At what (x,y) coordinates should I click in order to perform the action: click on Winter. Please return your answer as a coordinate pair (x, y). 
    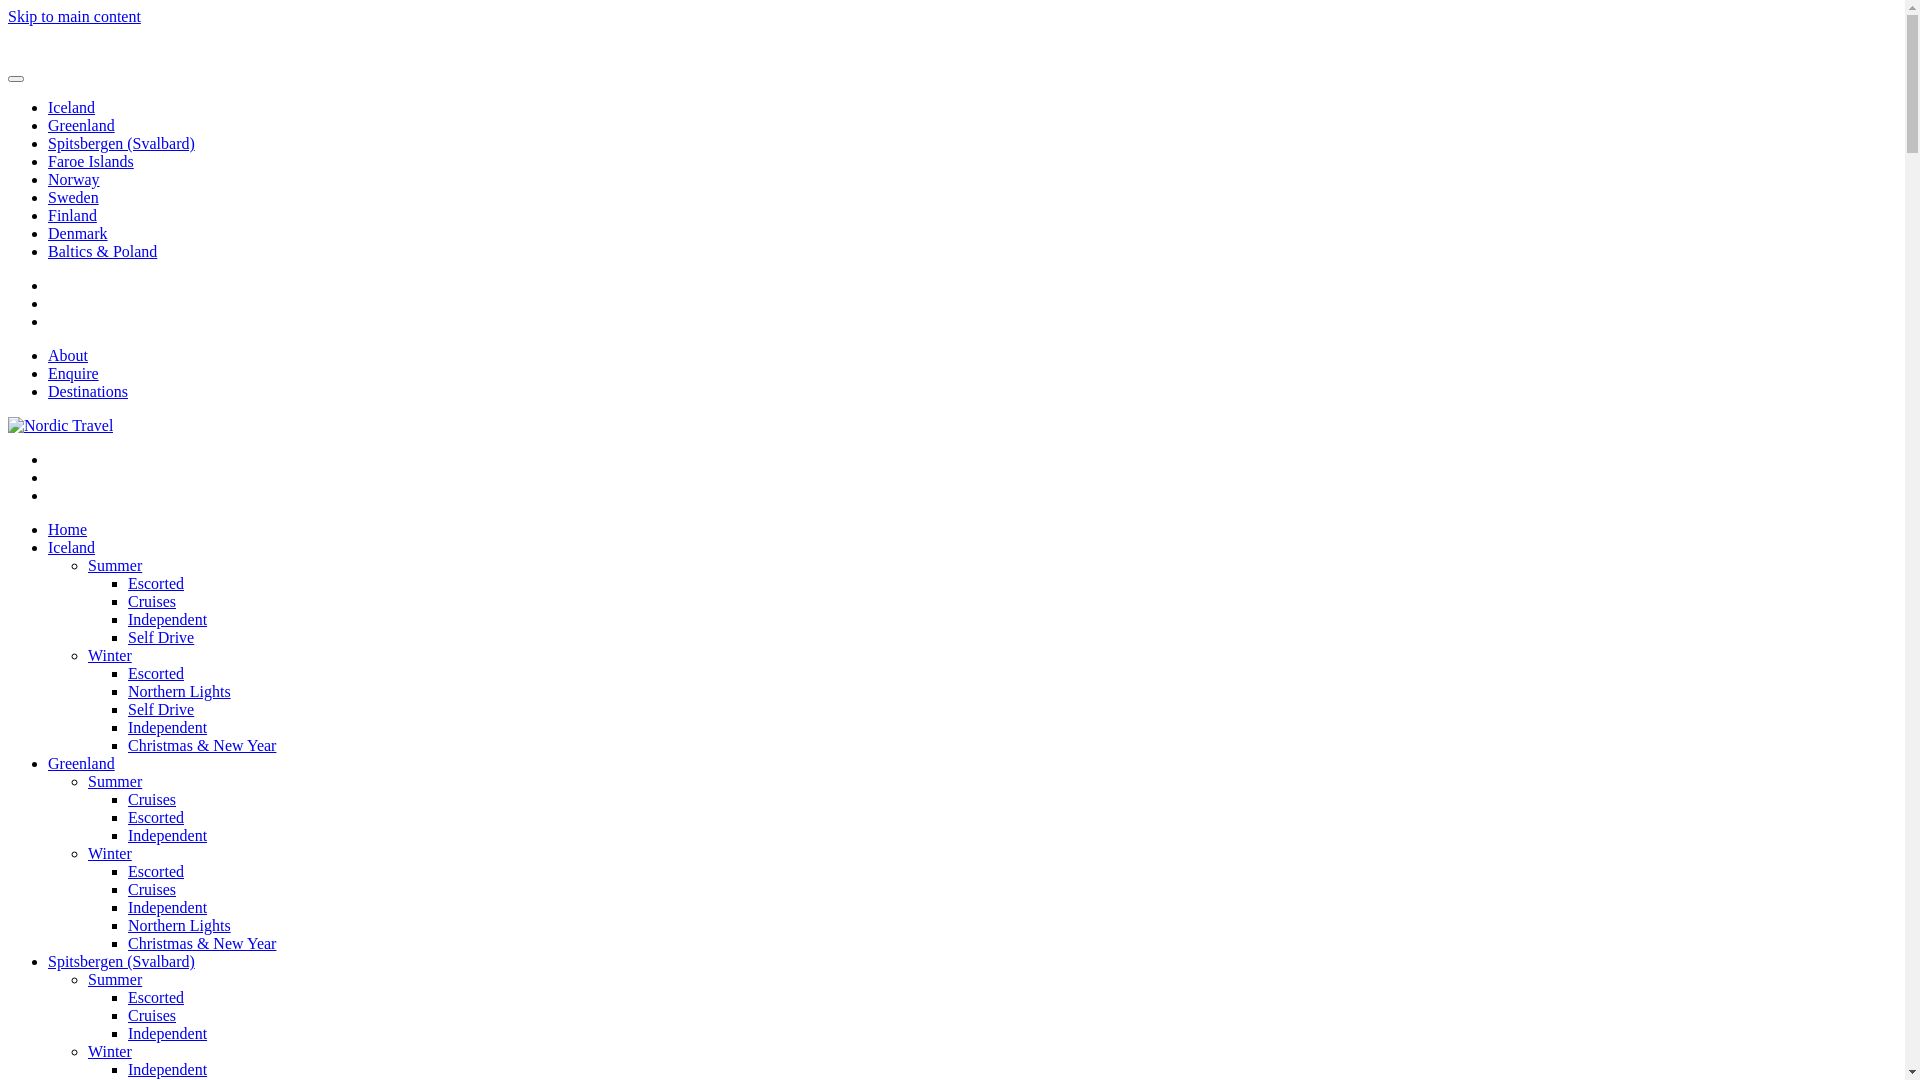
    Looking at the image, I should click on (110, 1052).